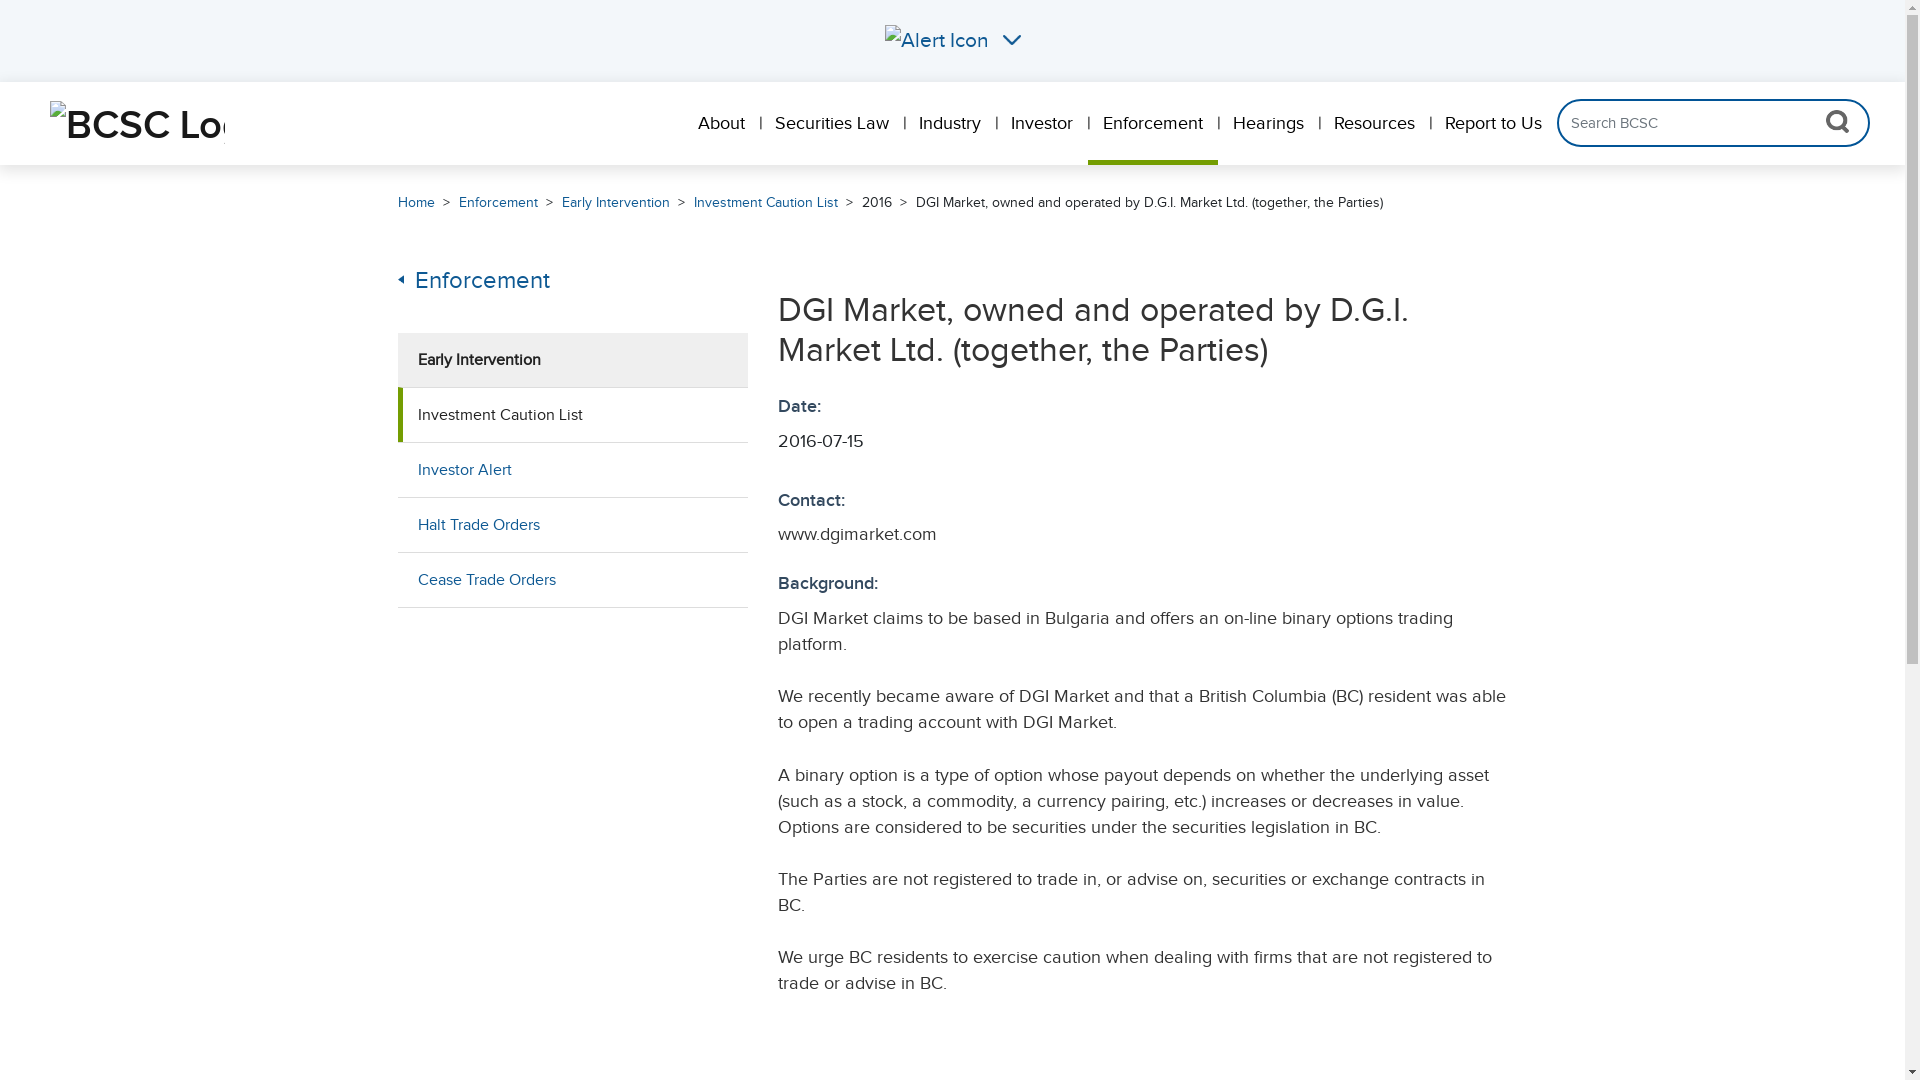  Describe the element at coordinates (573, 524) in the screenshot. I see `Halt Trade Orders` at that location.